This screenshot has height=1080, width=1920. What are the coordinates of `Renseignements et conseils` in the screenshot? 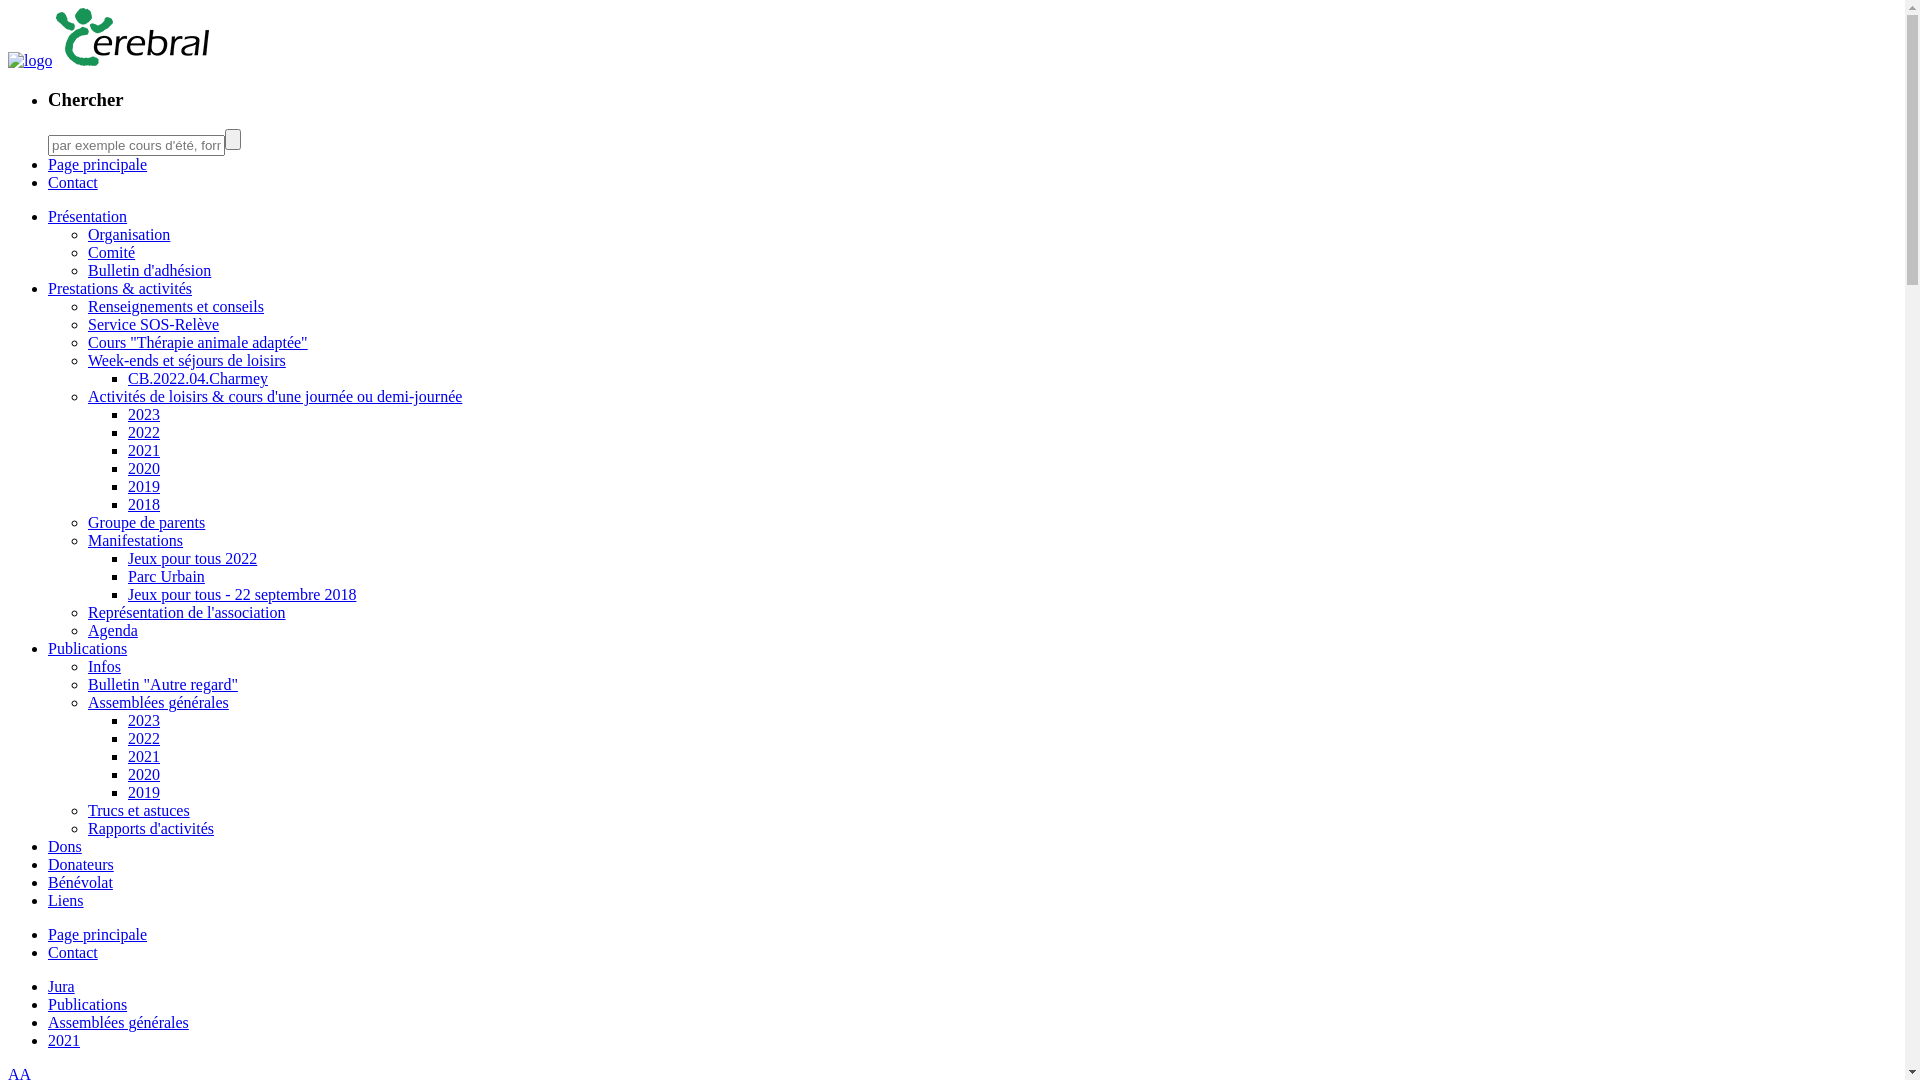 It's located at (176, 306).